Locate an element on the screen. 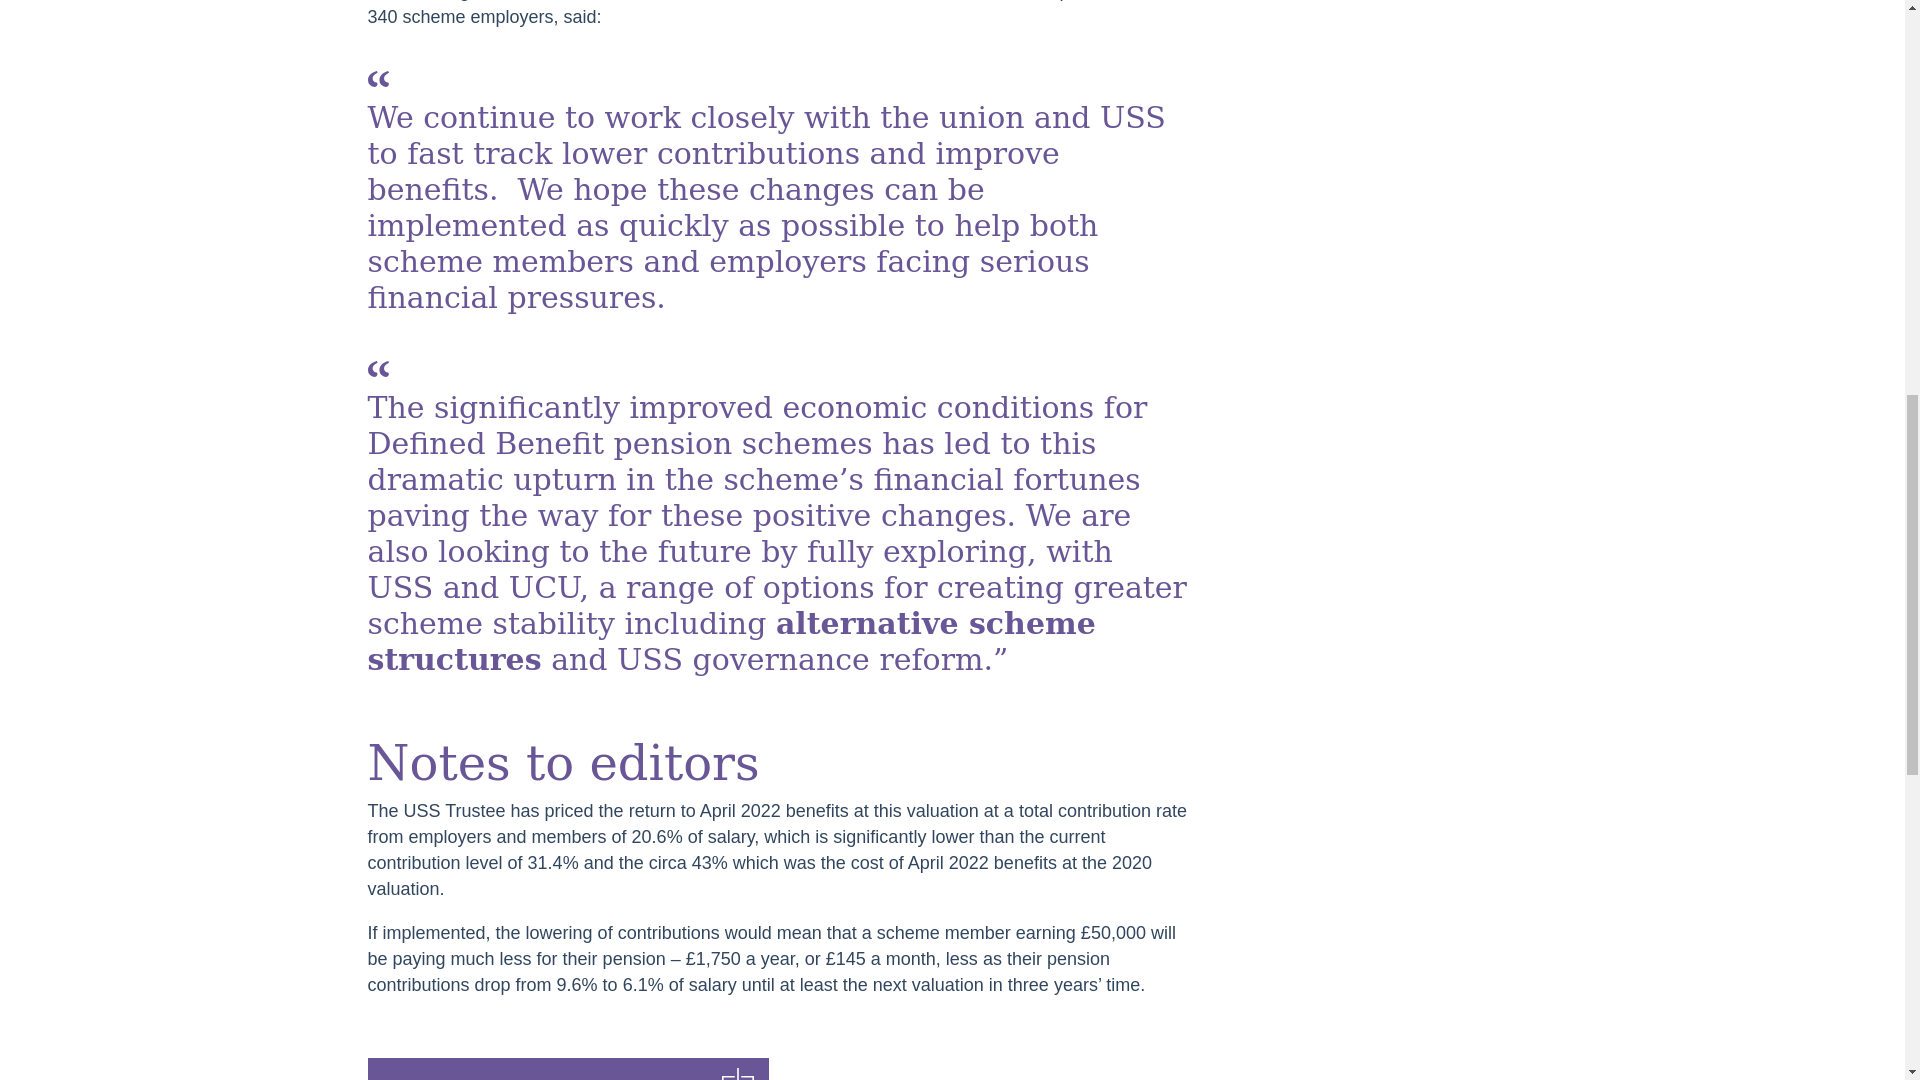 The image size is (1920, 1080). Letter to USS, 29 September 2023 is located at coordinates (568, 1069).